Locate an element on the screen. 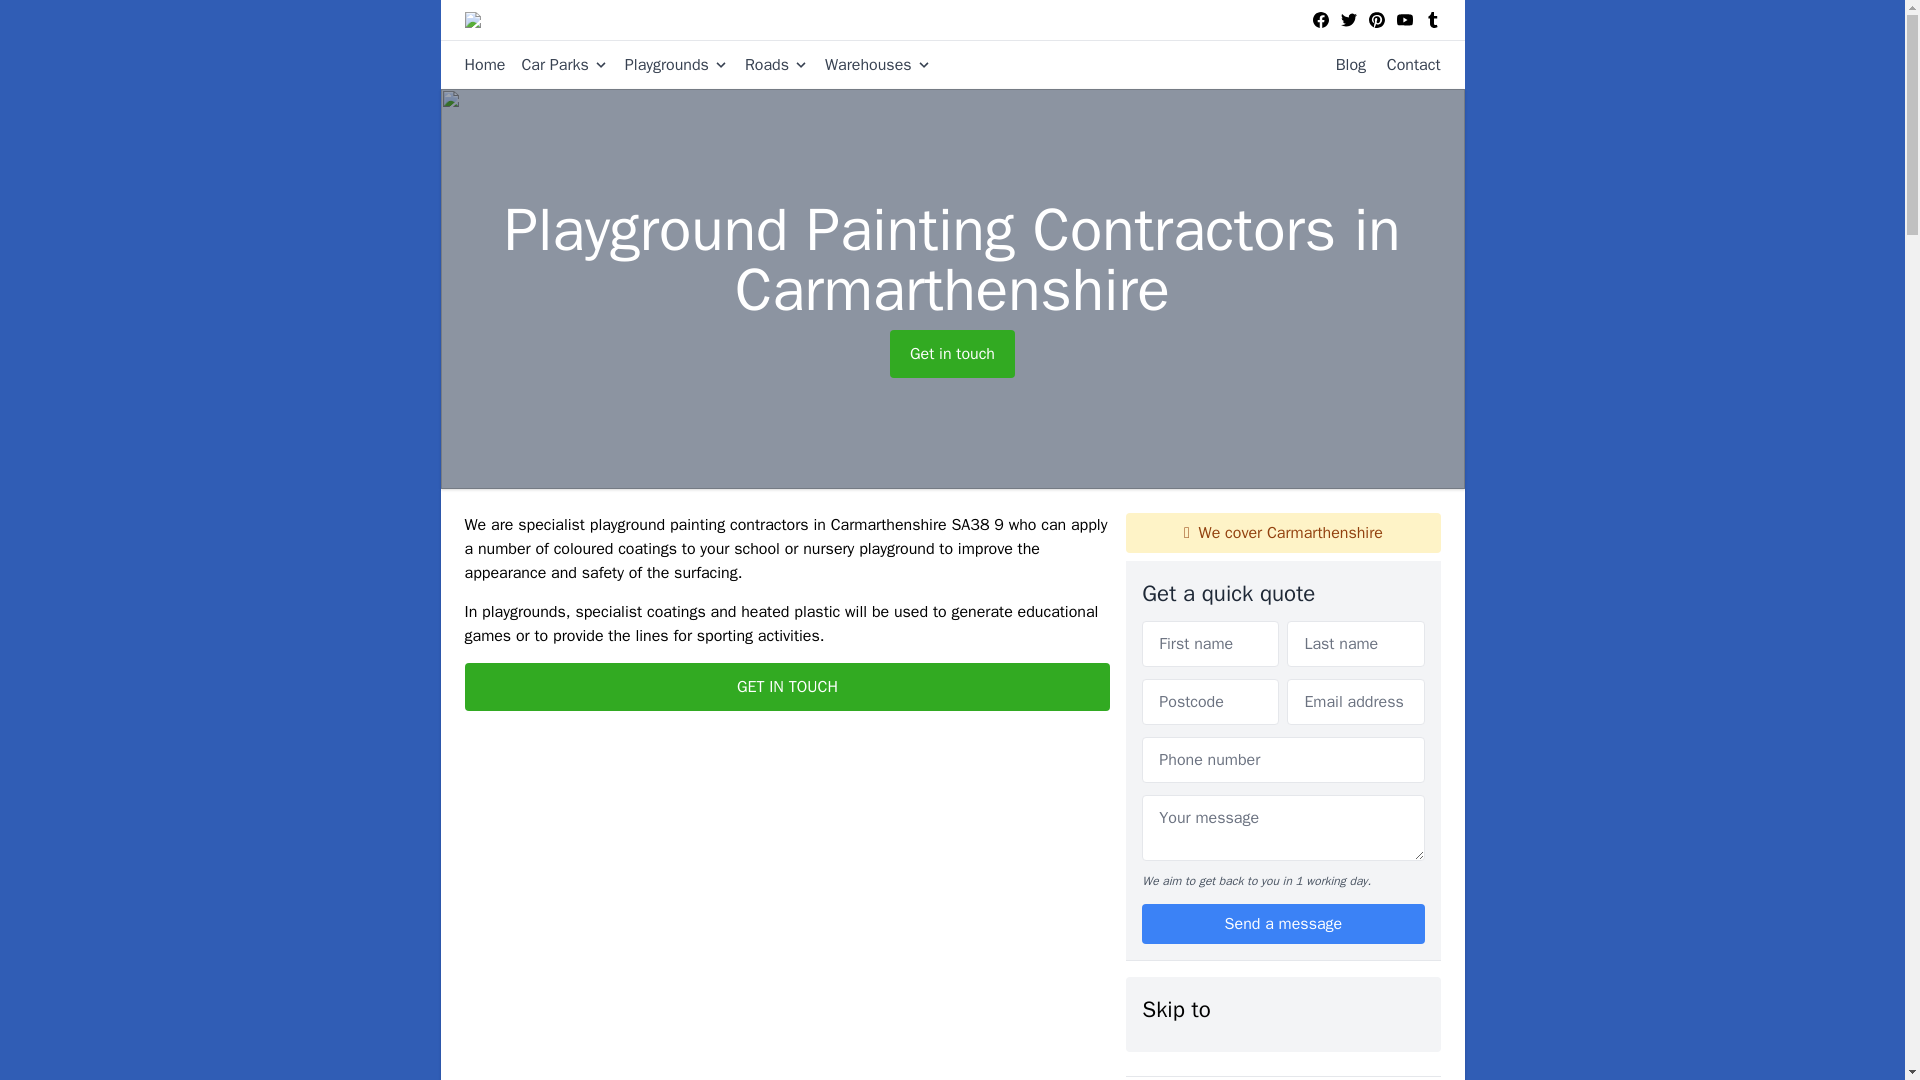  Contact is located at coordinates (1406, 64).